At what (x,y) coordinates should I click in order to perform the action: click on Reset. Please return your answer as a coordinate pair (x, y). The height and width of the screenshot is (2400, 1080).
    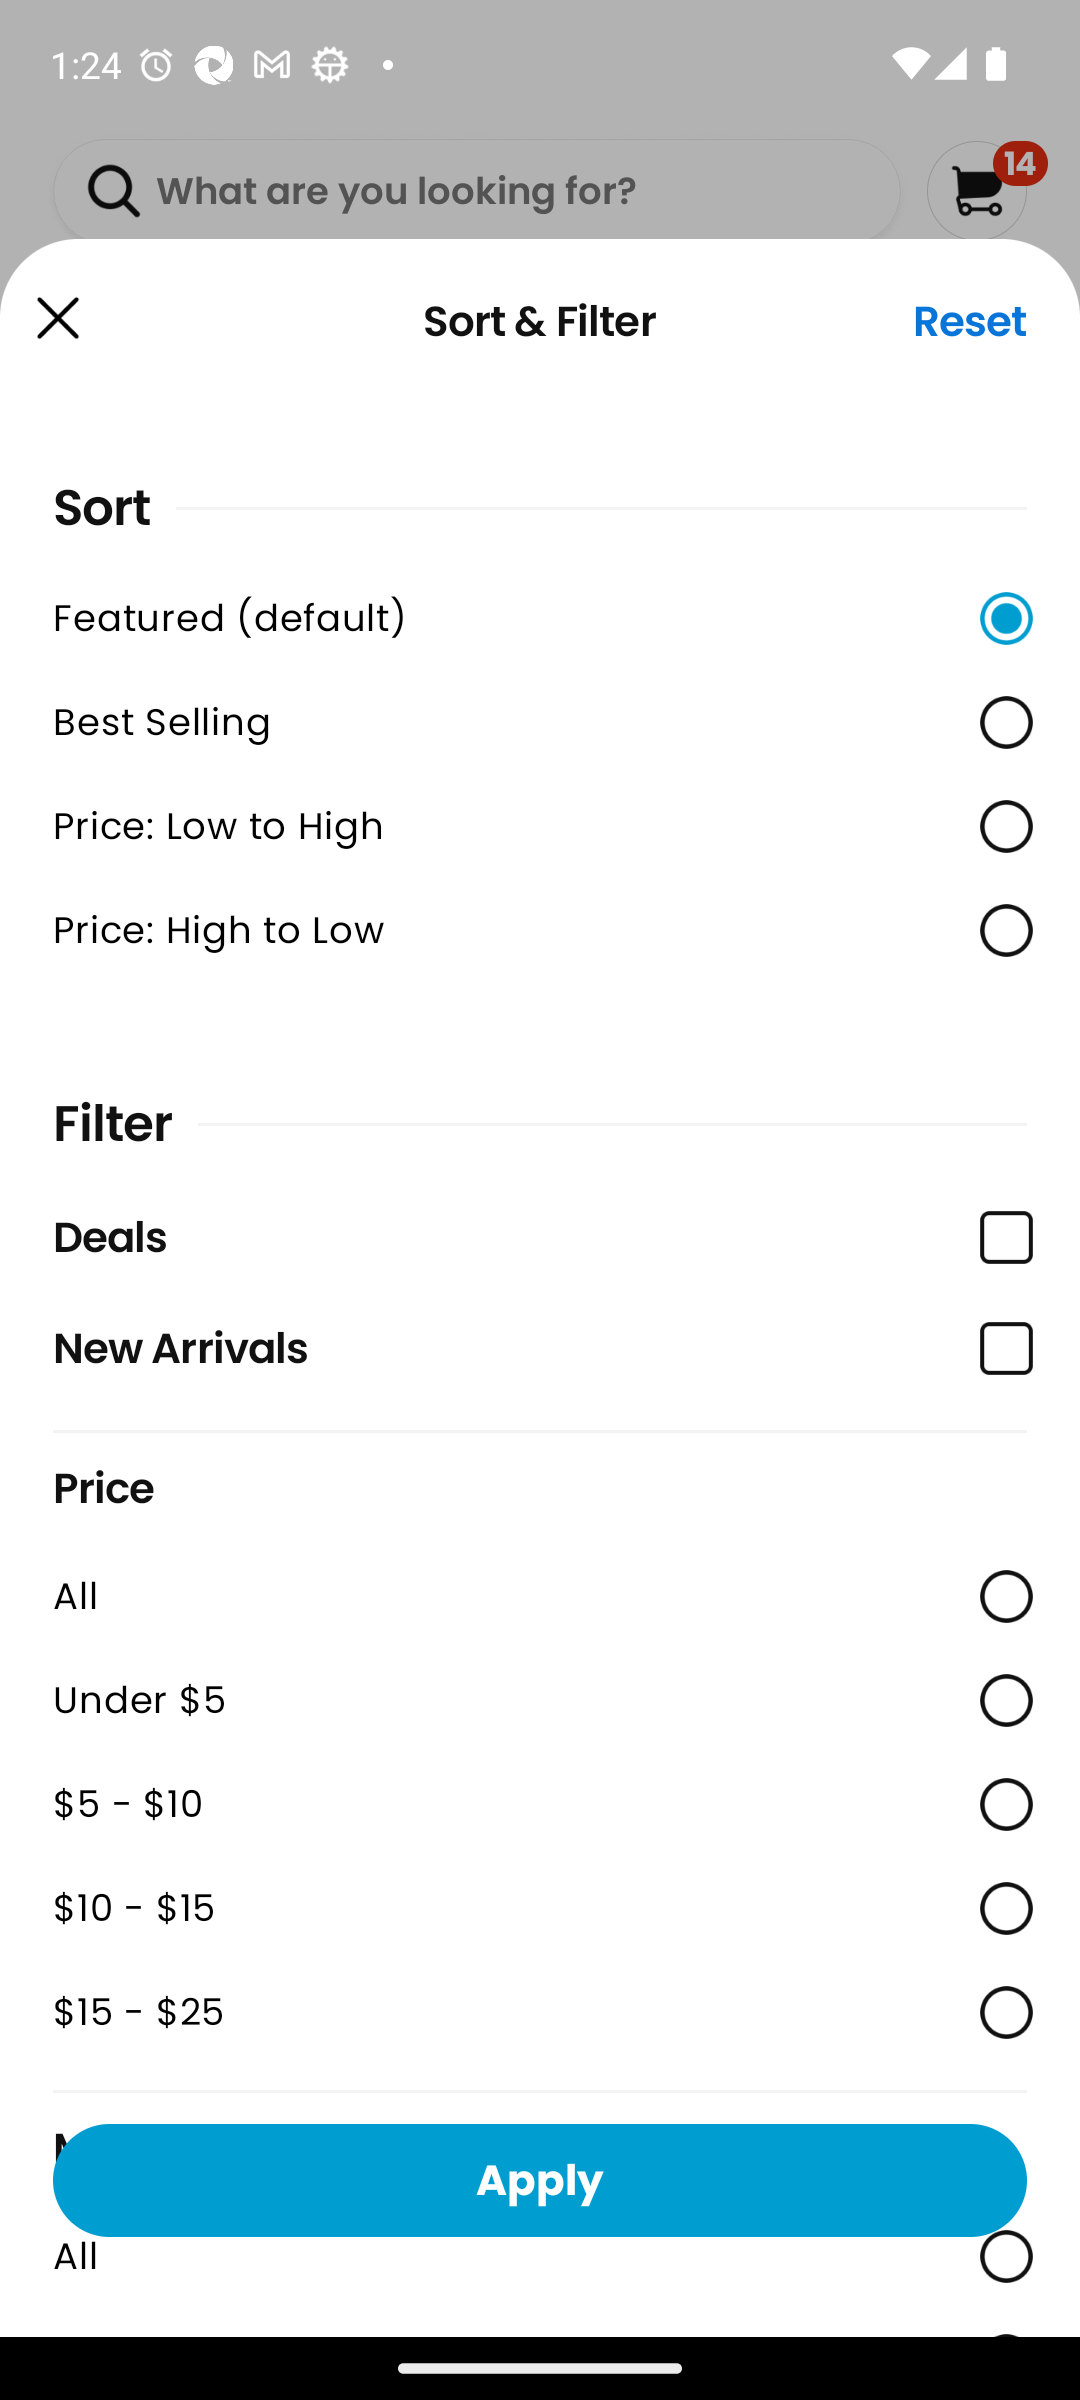
    Looking at the image, I should click on (970, 321).